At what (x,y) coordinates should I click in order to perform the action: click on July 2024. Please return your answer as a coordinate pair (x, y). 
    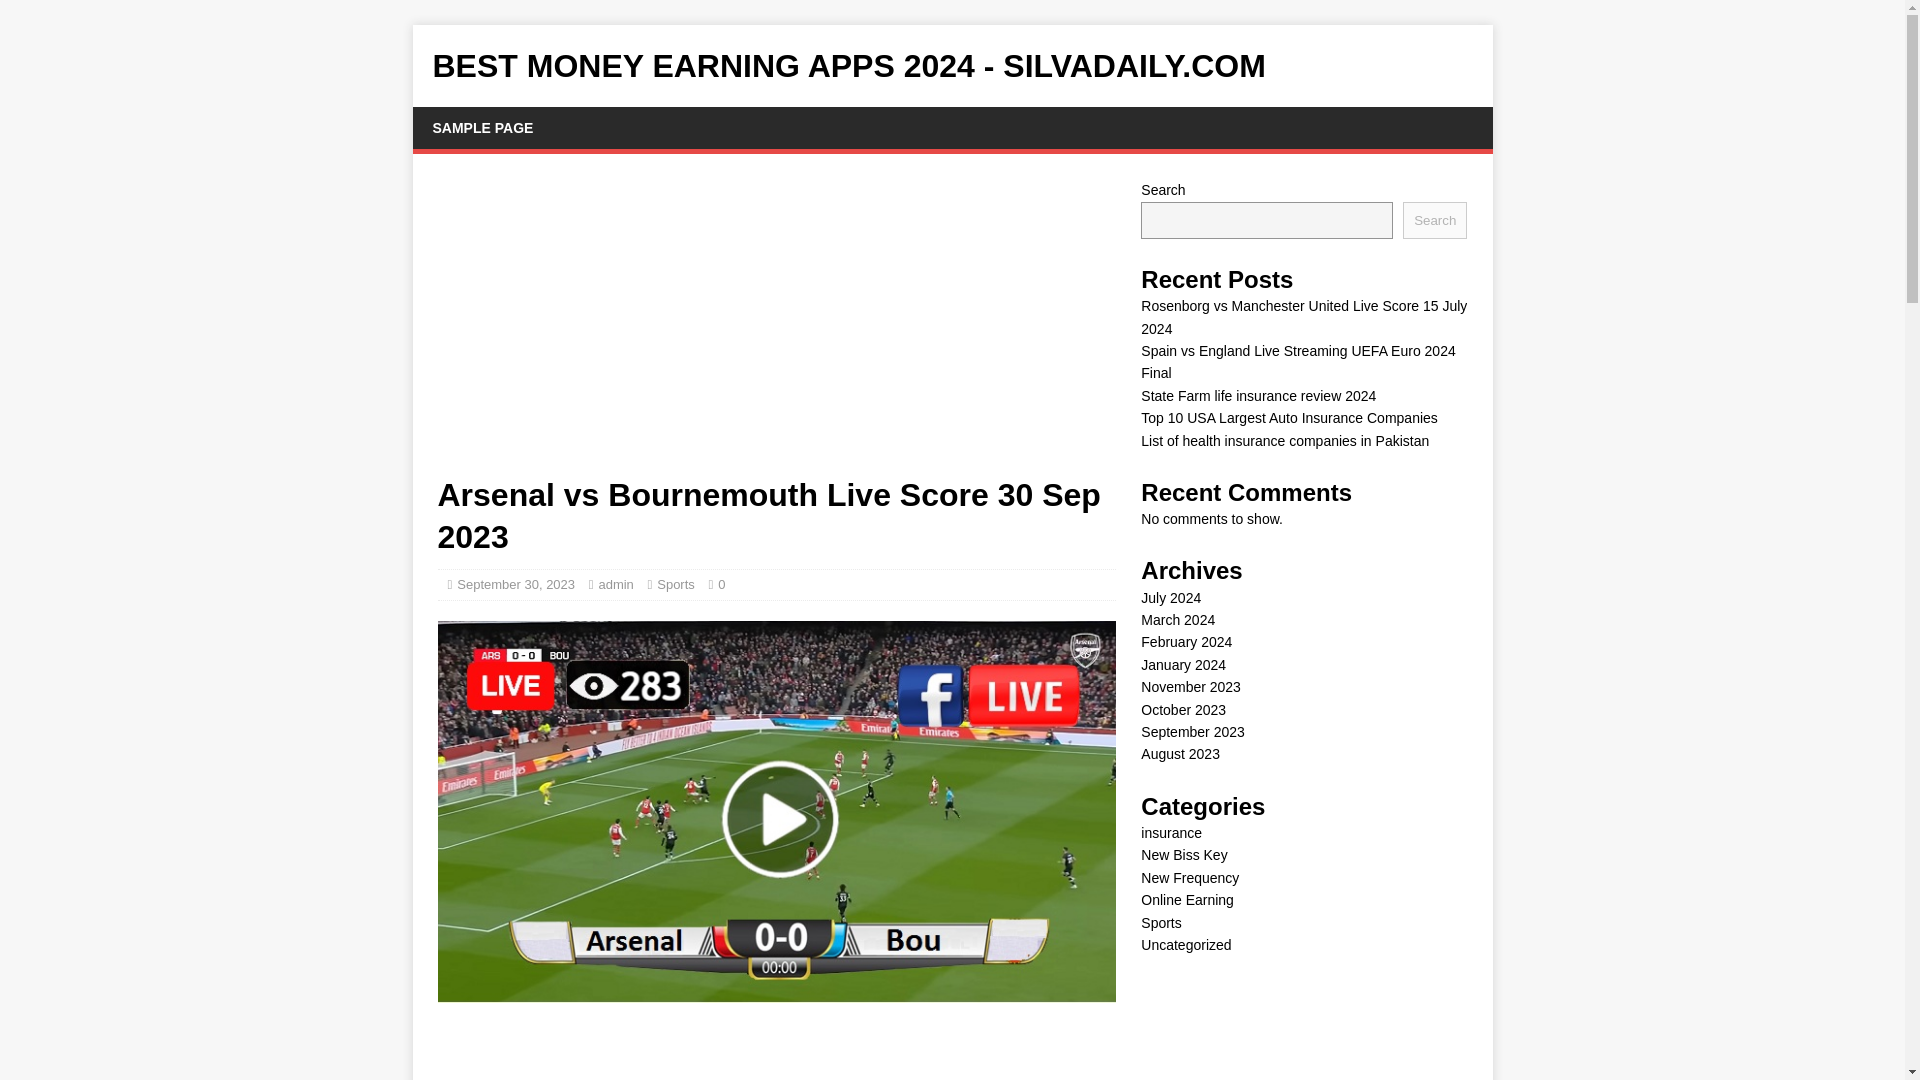
    Looking at the image, I should click on (1170, 597).